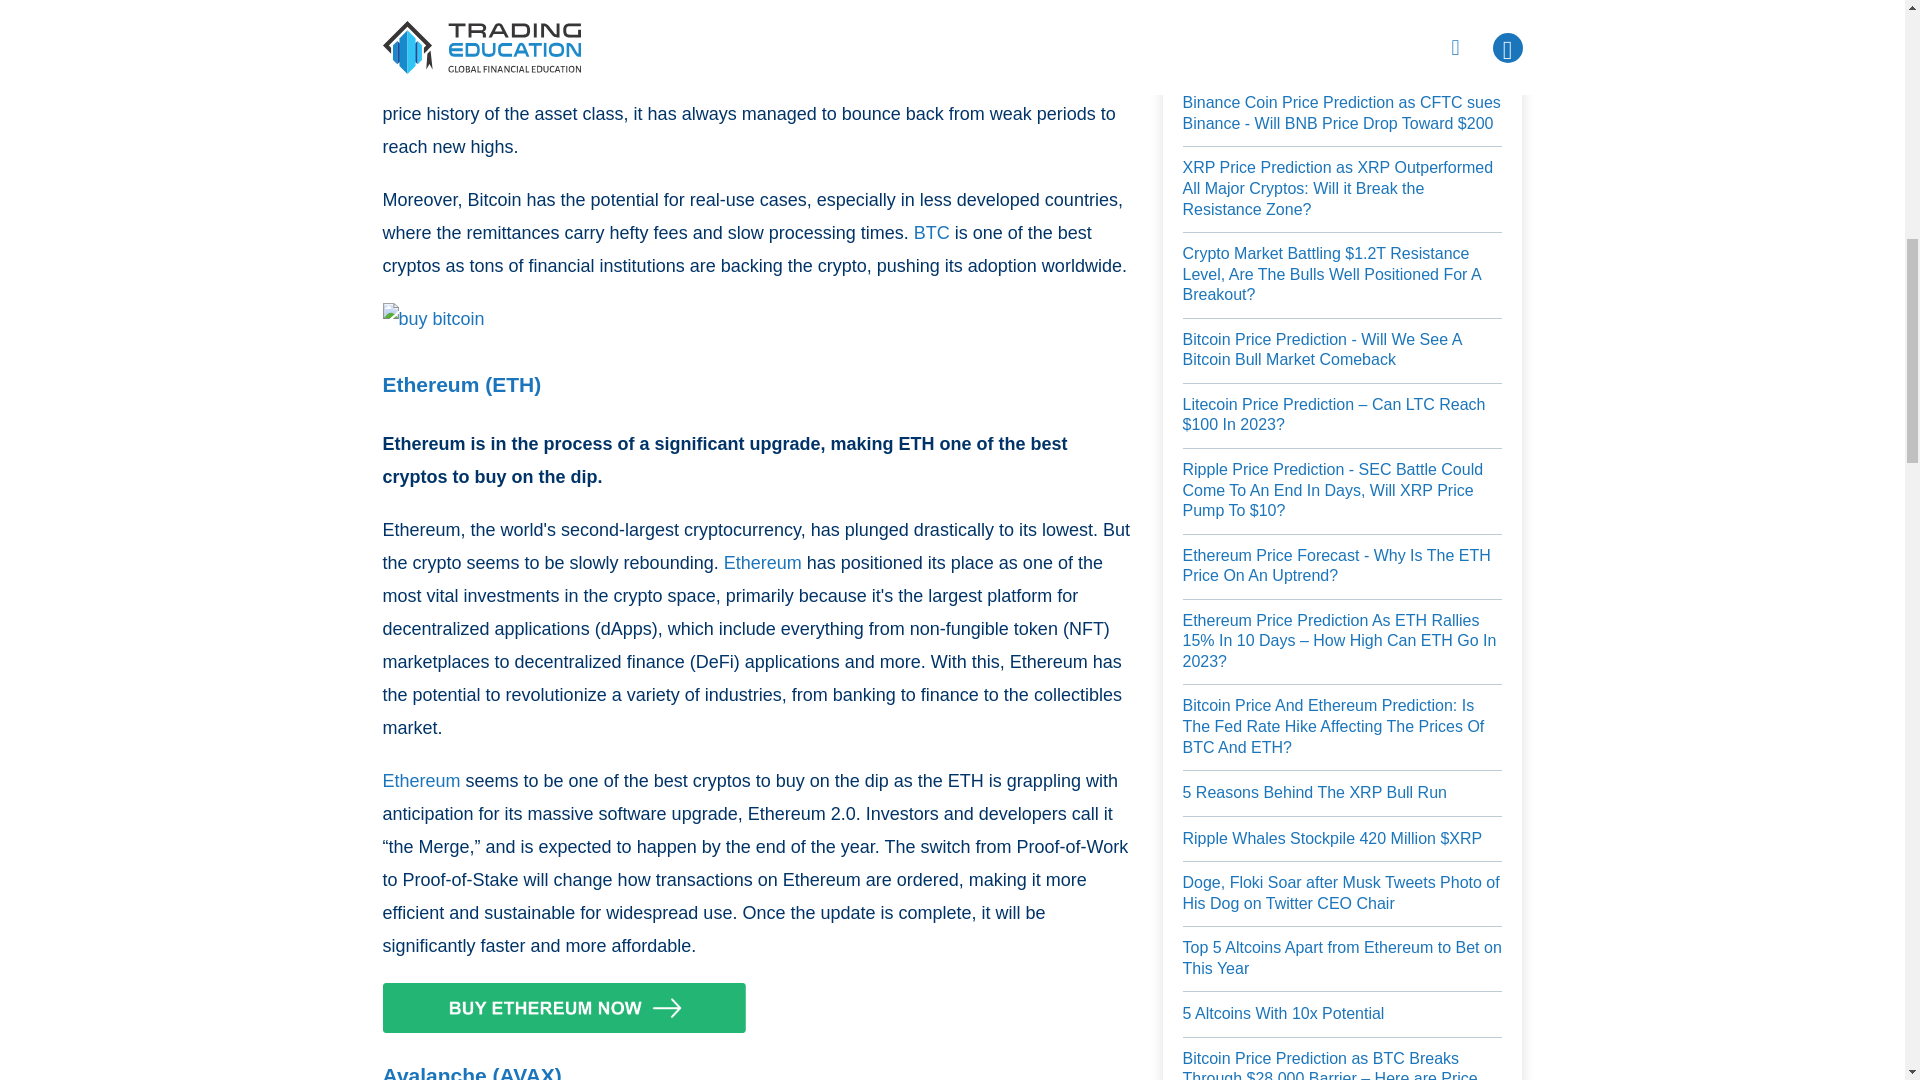 The height and width of the screenshot is (1080, 1920). I want to click on Should You Buy Bitcoin?, so click(932, 233).